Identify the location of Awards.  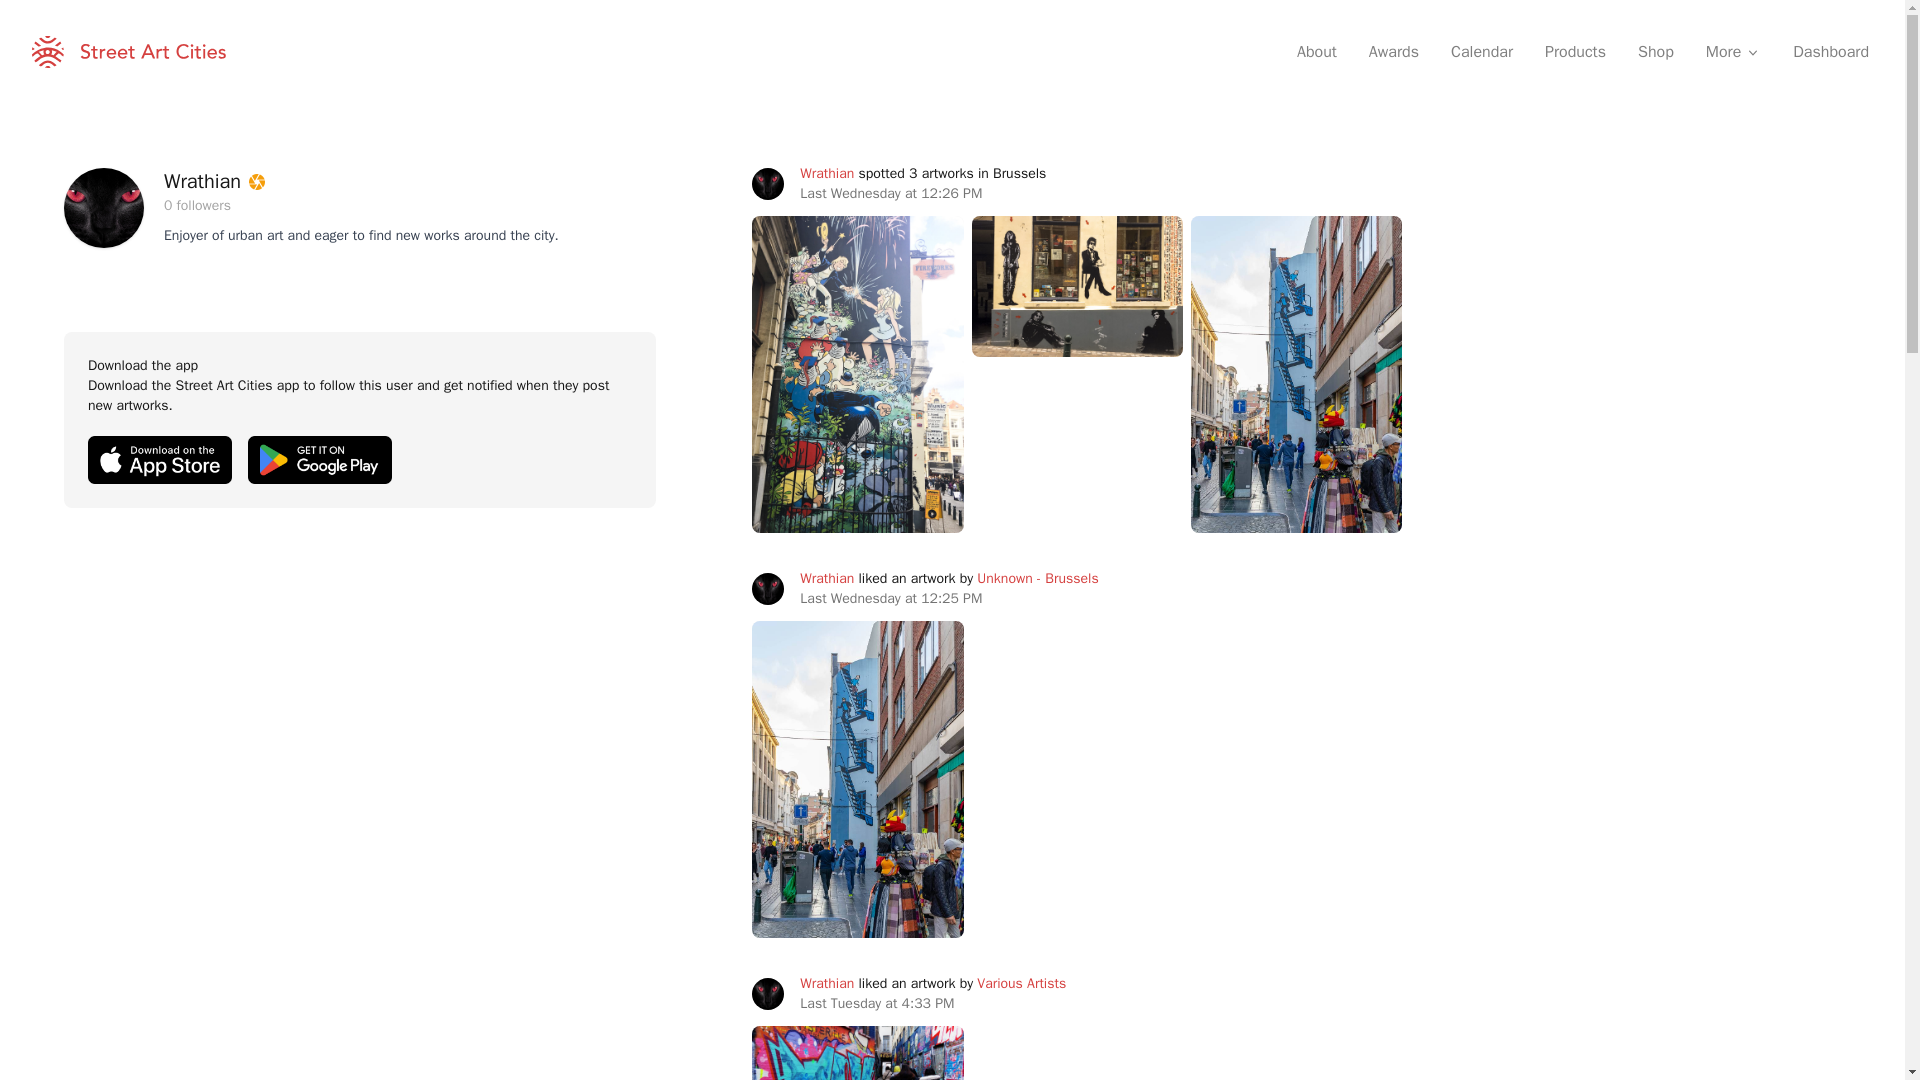
(1394, 52).